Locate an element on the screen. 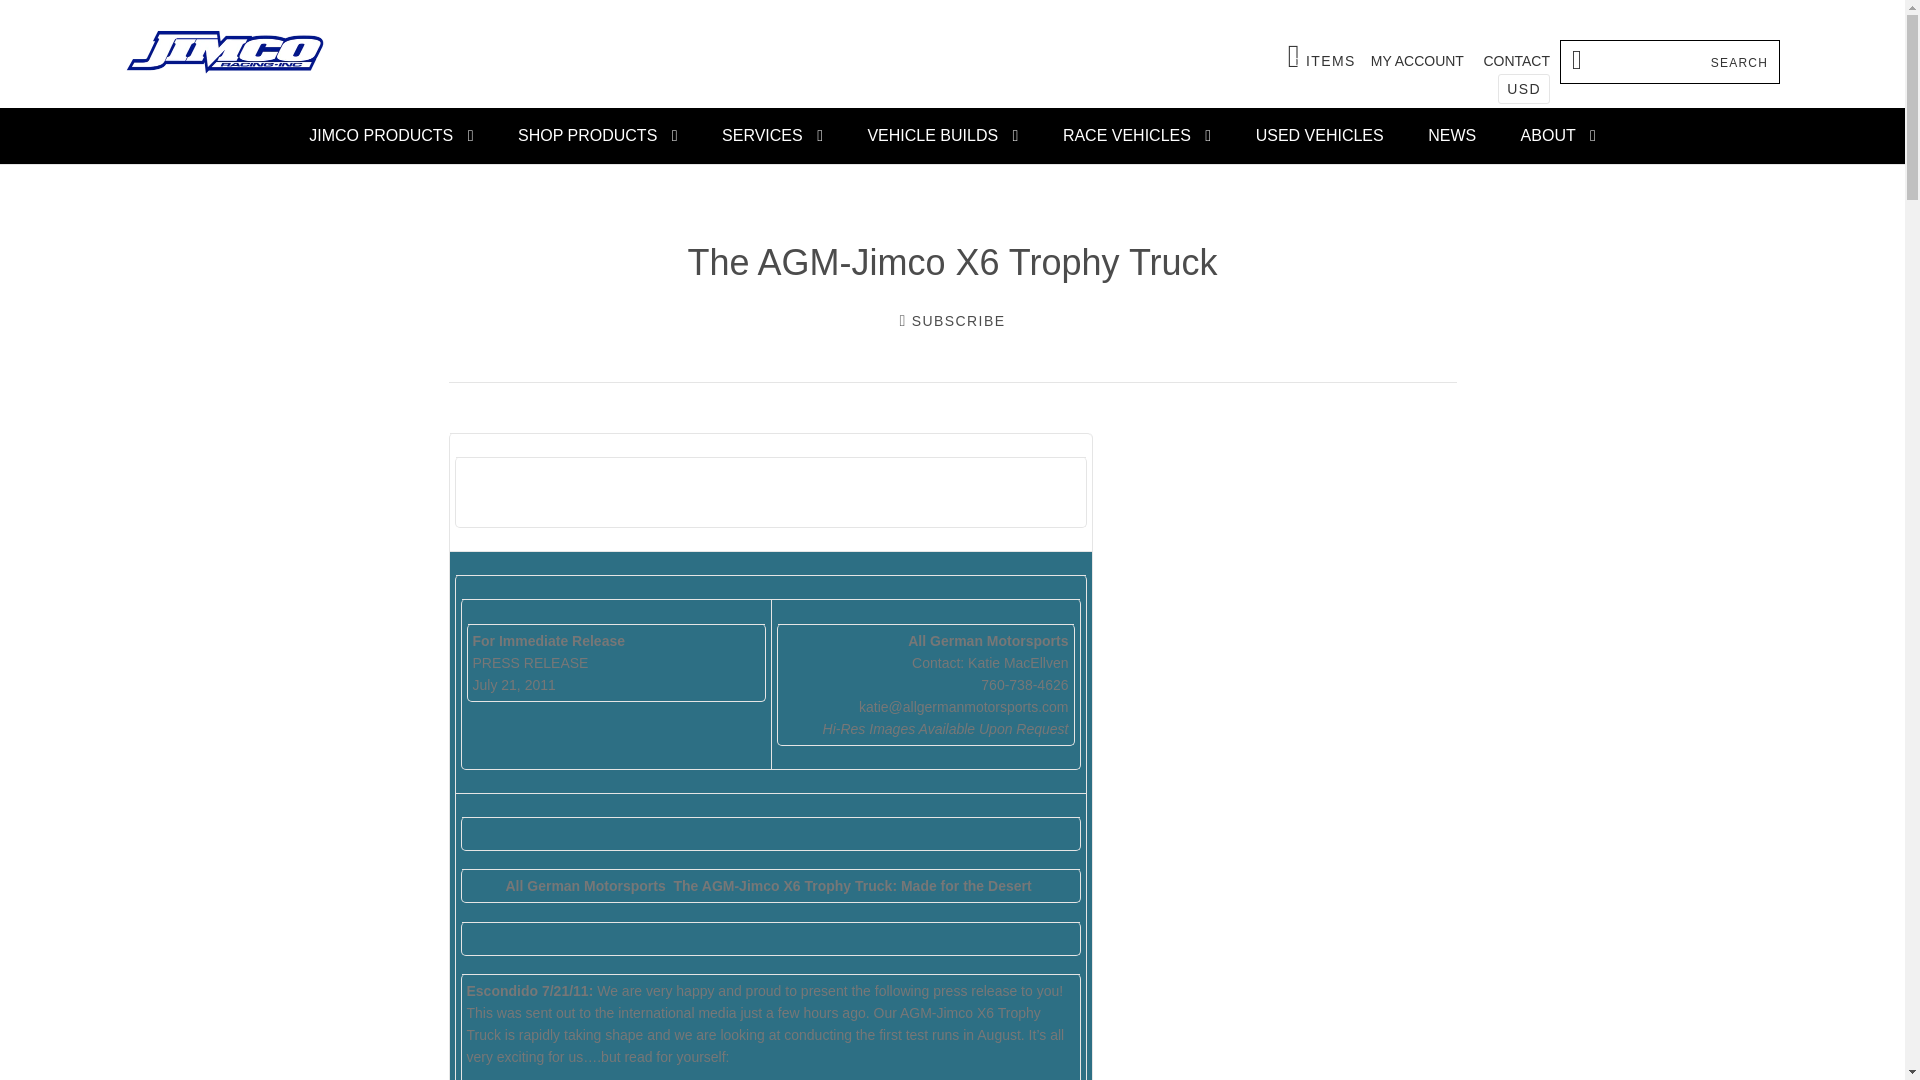  MY ACCOUNT is located at coordinates (598, 136).